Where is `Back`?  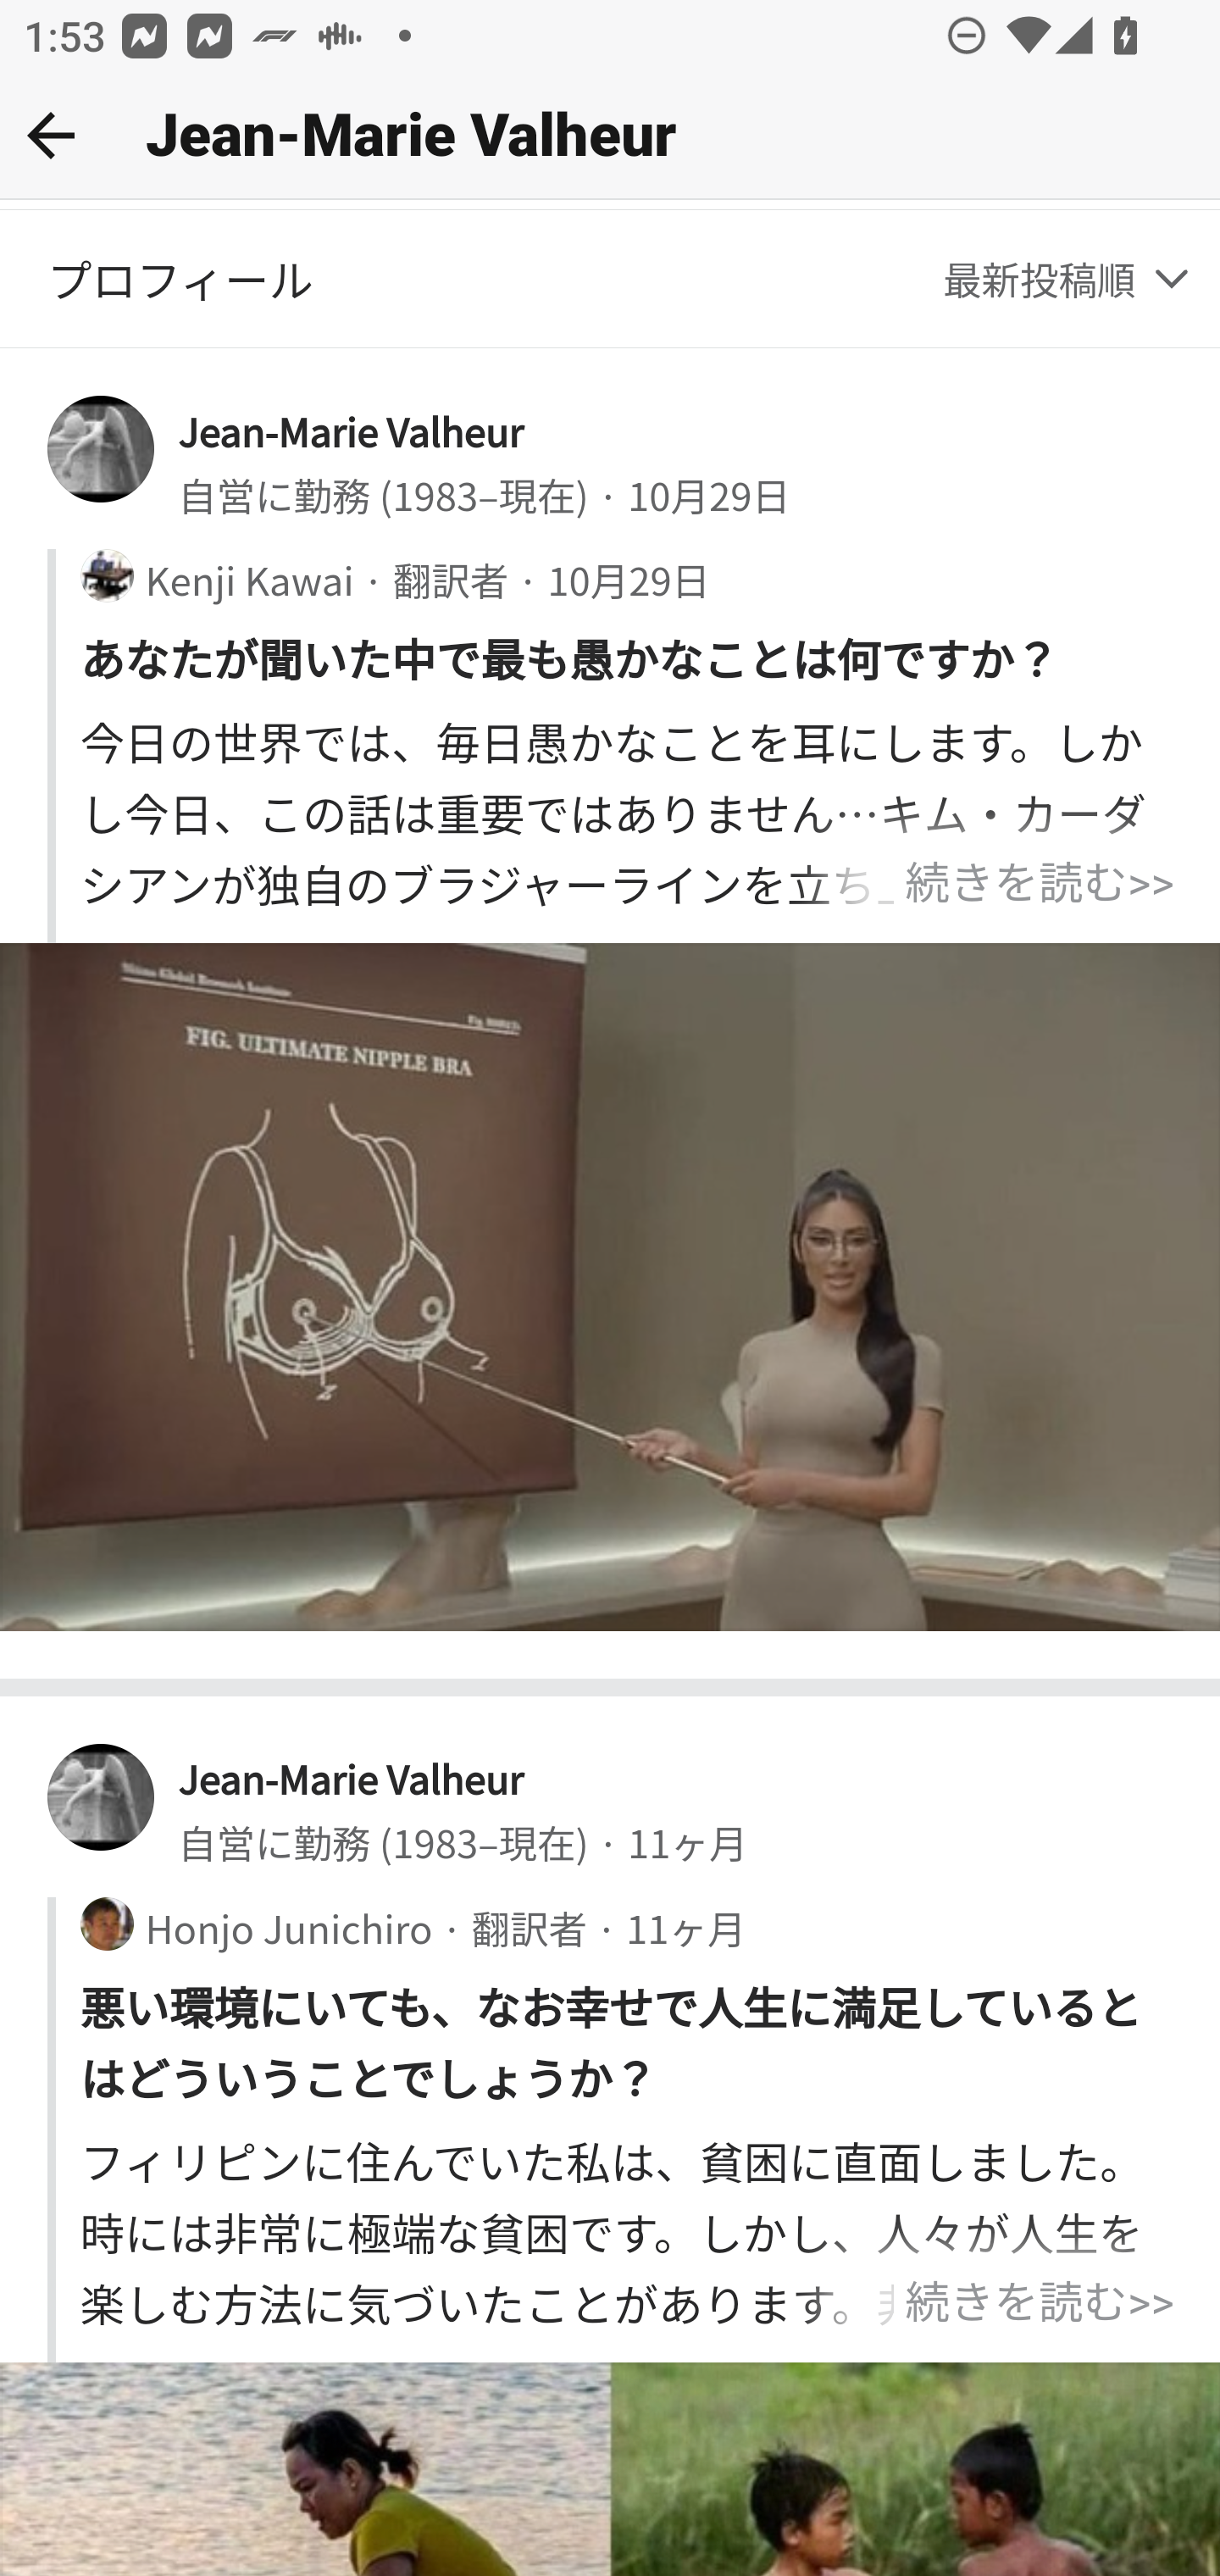 Back is located at coordinates (51, 135).